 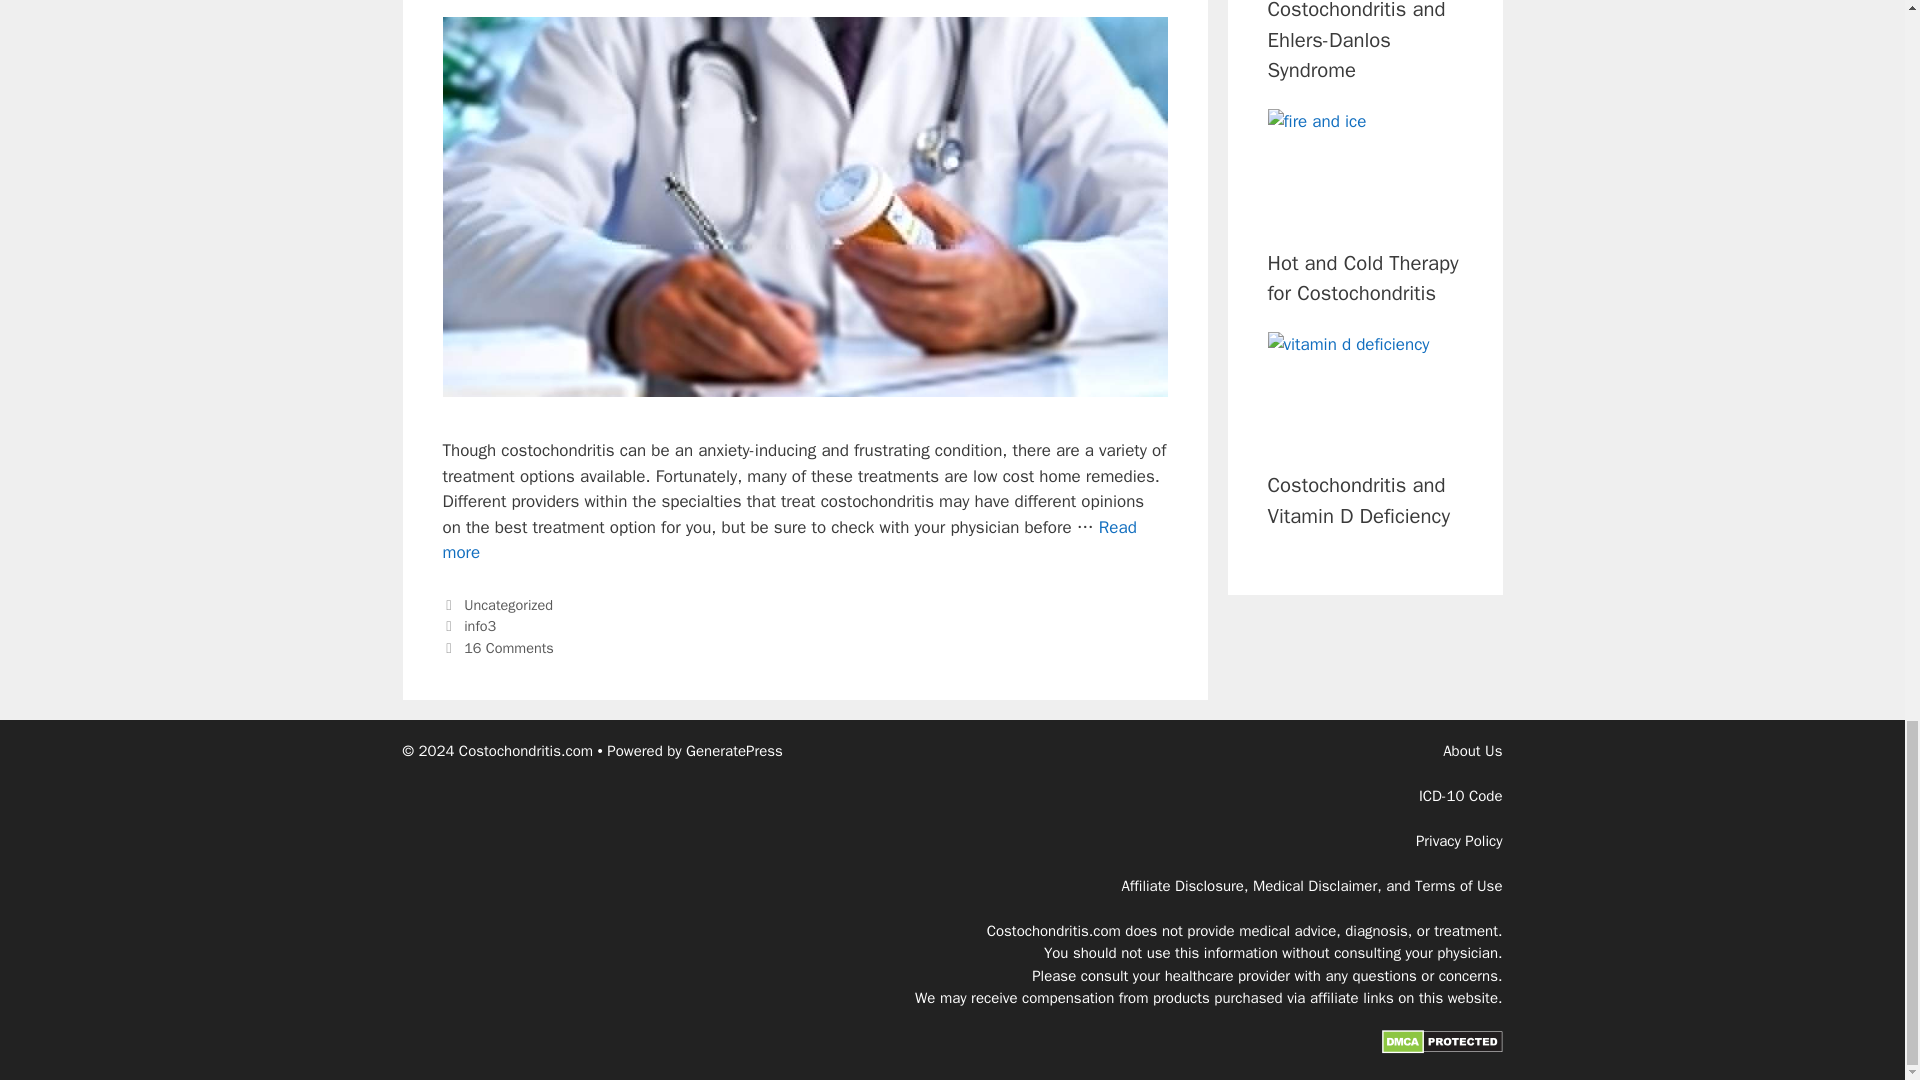 What do you see at coordinates (788, 540) in the screenshot?
I see `16 Comments` at bounding box center [788, 540].